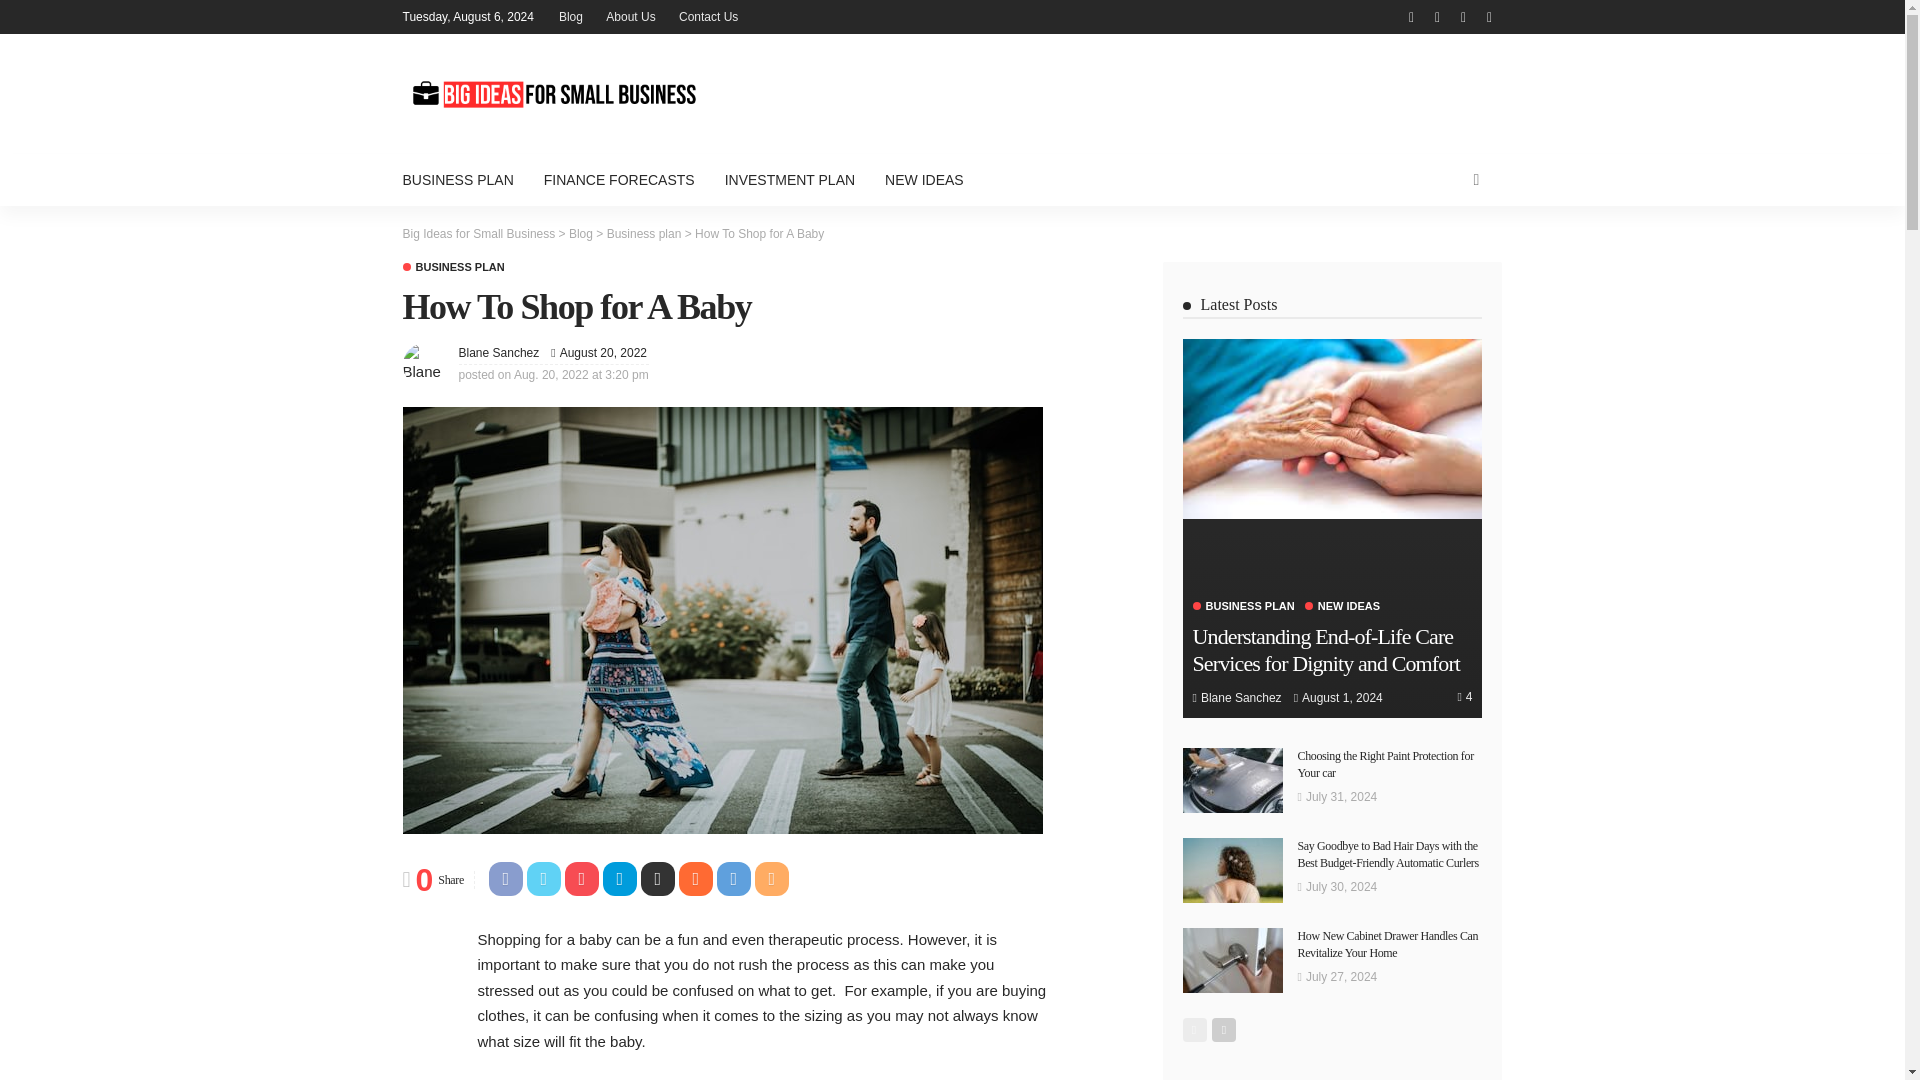 The width and height of the screenshot is (1920, 1080). Describe the element at coordinates (580, 233) in the screenshot. I see `Blog` at that location.